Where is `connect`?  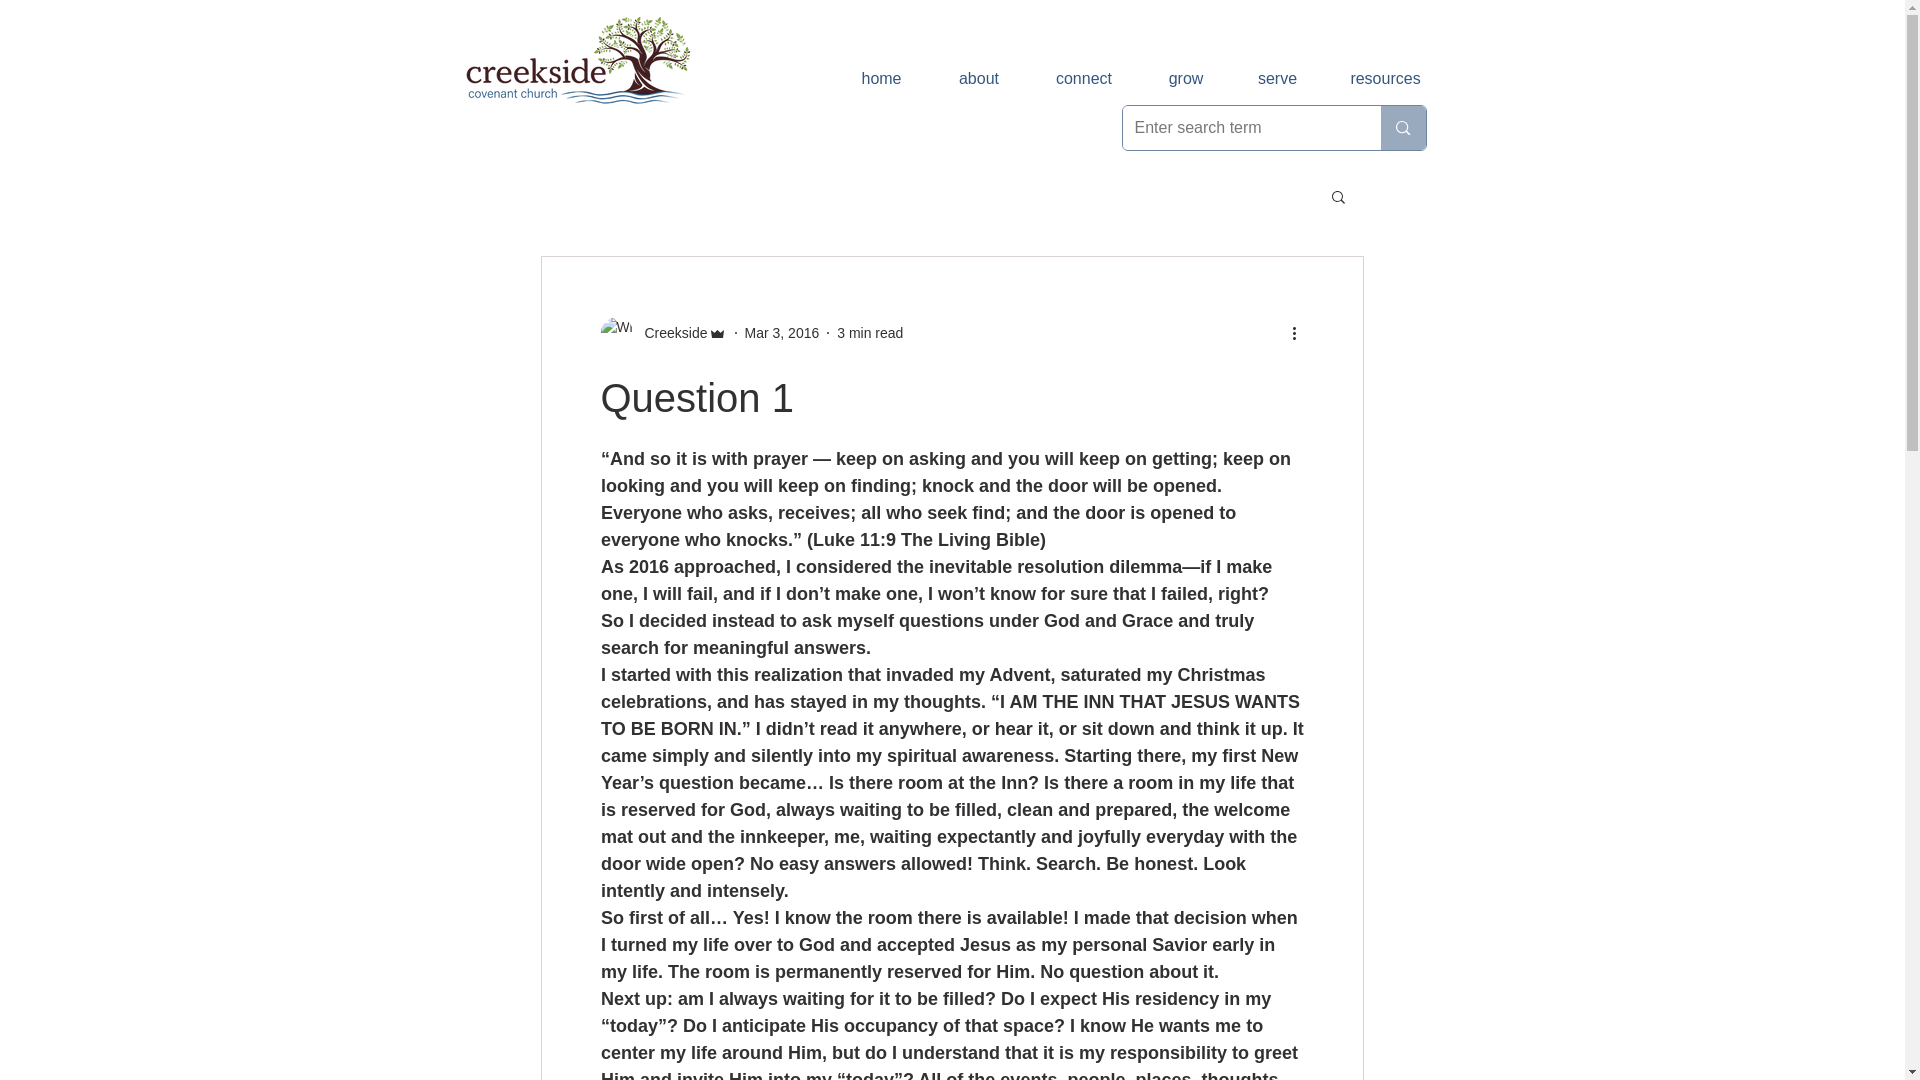
connect is located at coordinates (1084, 78).